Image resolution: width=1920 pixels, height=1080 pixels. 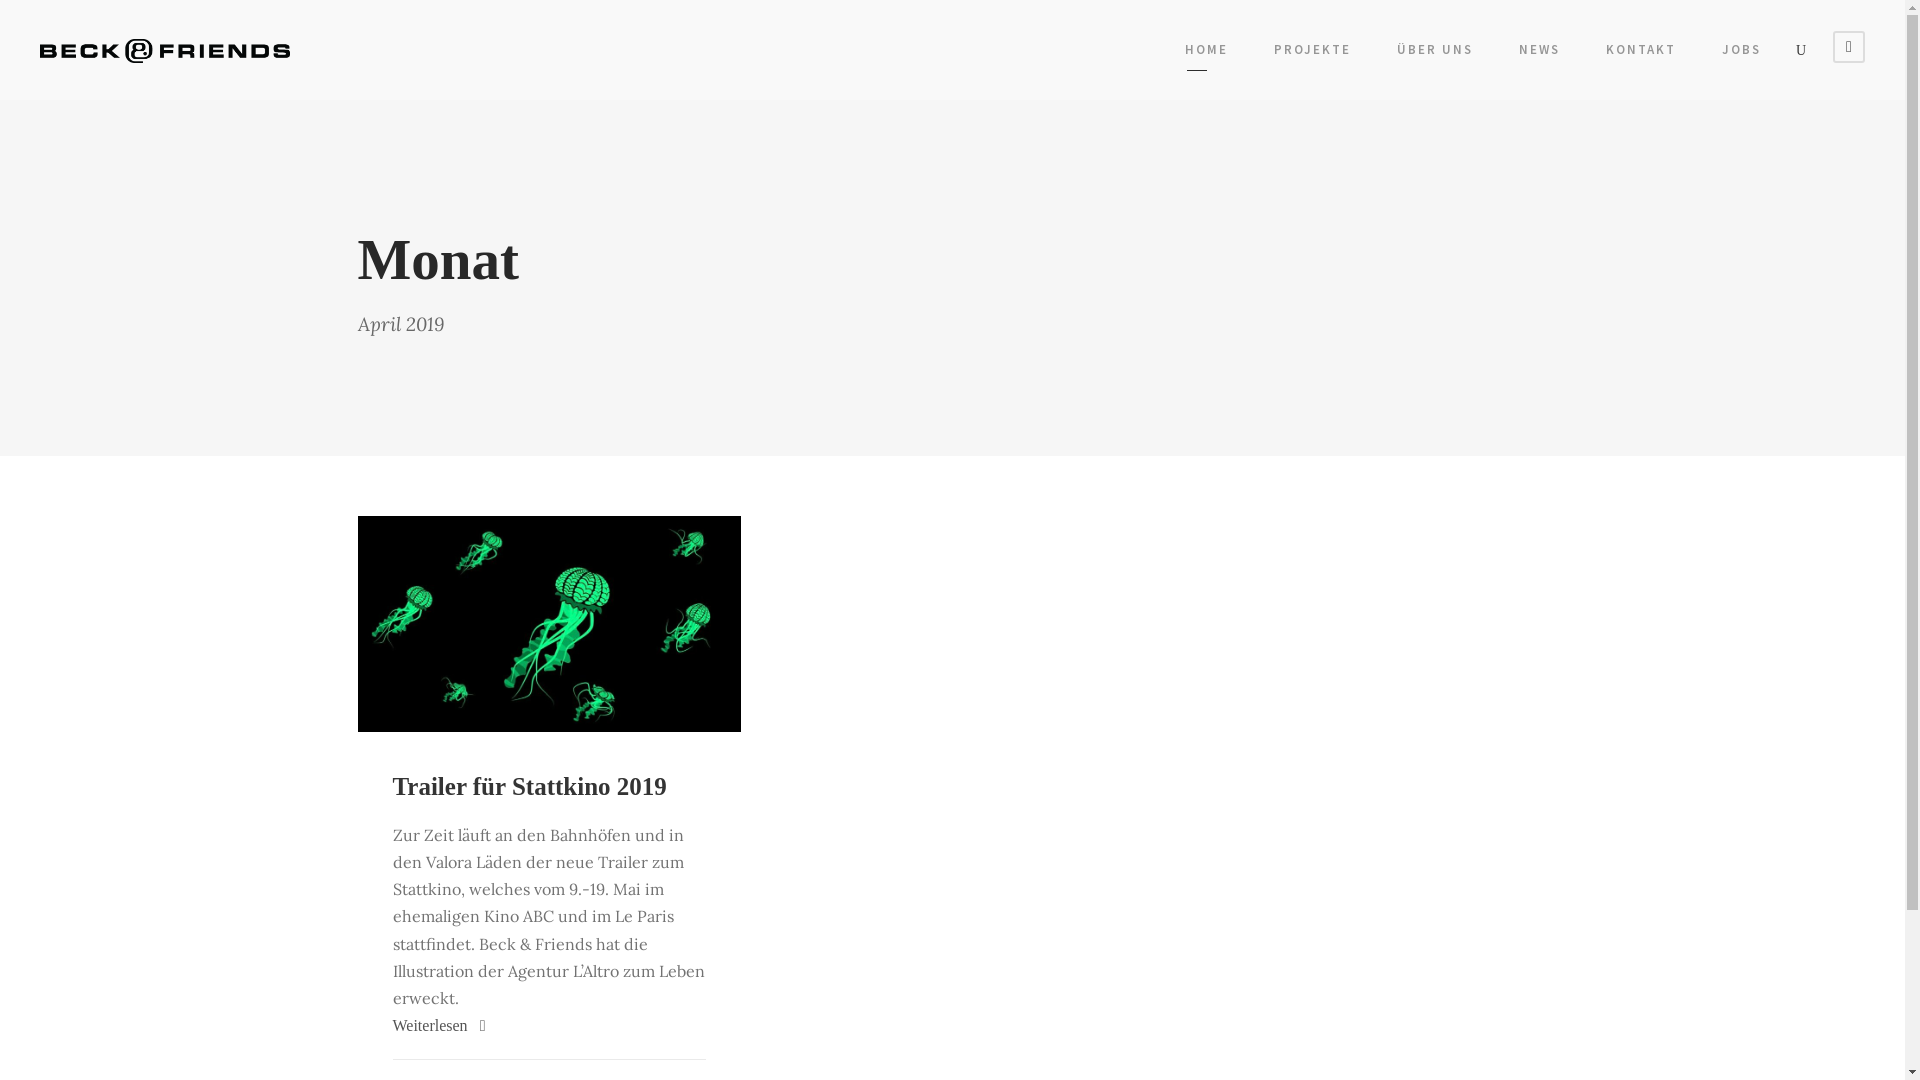 What do you see at coordinates (1540, 54) in the screenshot?
I see `NEWS` at bounding box center [1540, 54].